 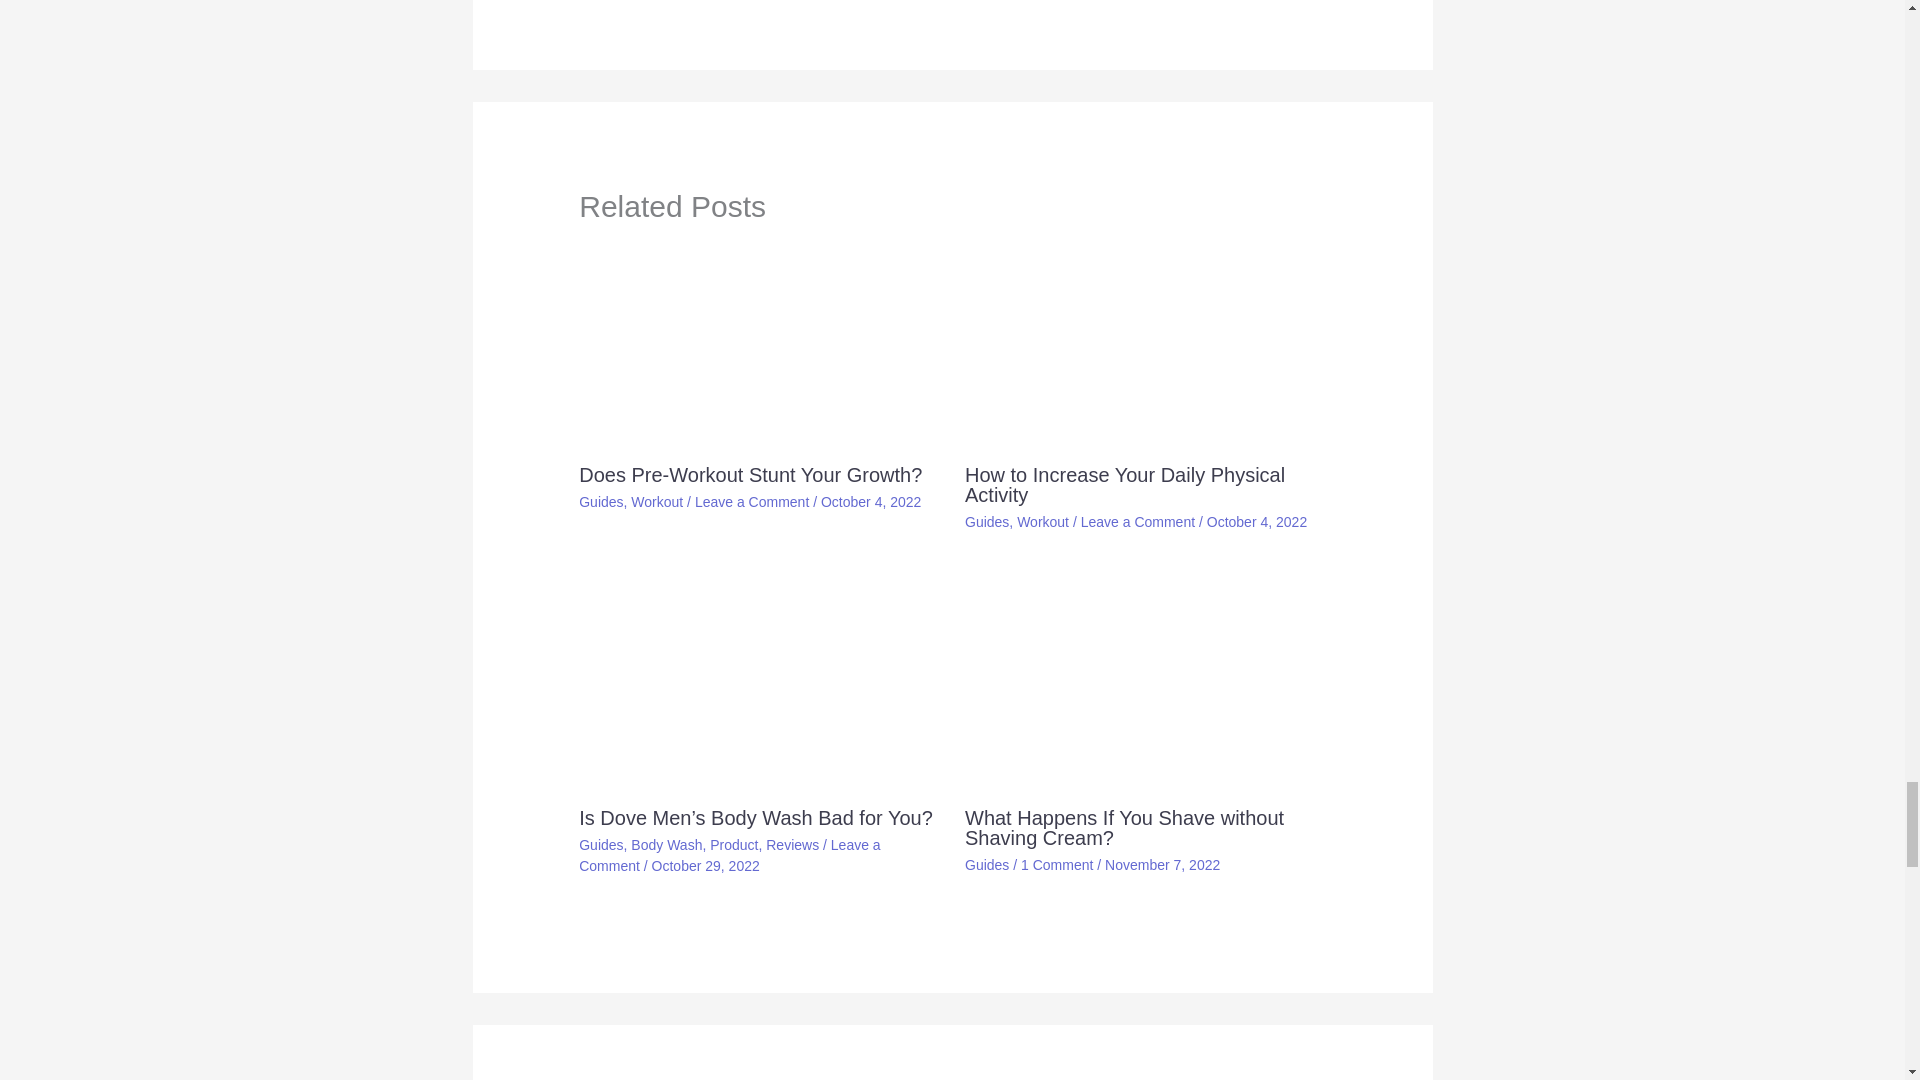 I want to click on Does Pre-Workout Stunt Your Growth?, so click(x=750, y=475).